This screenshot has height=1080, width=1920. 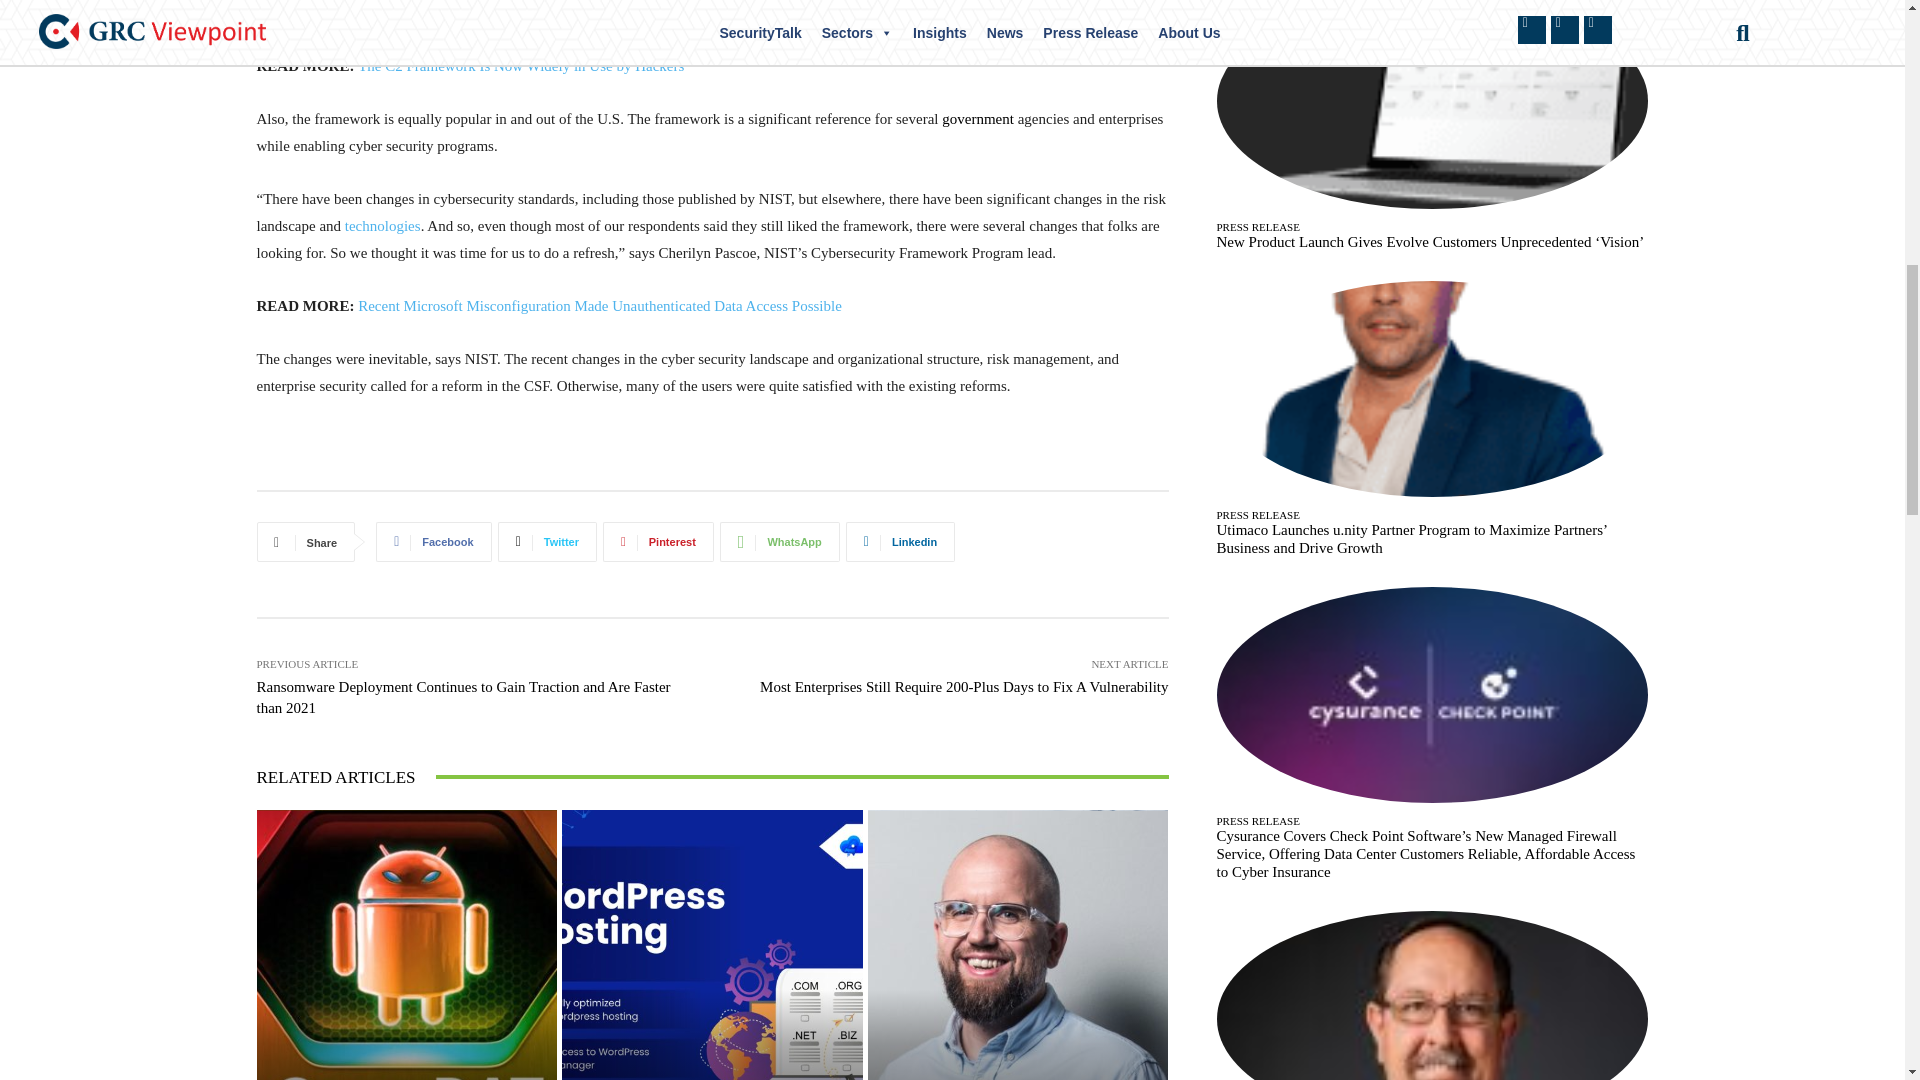 What do you see at coordinates (900, 541) in the screenshot?
I see `Linkedin` at bounding box center [900, 541].